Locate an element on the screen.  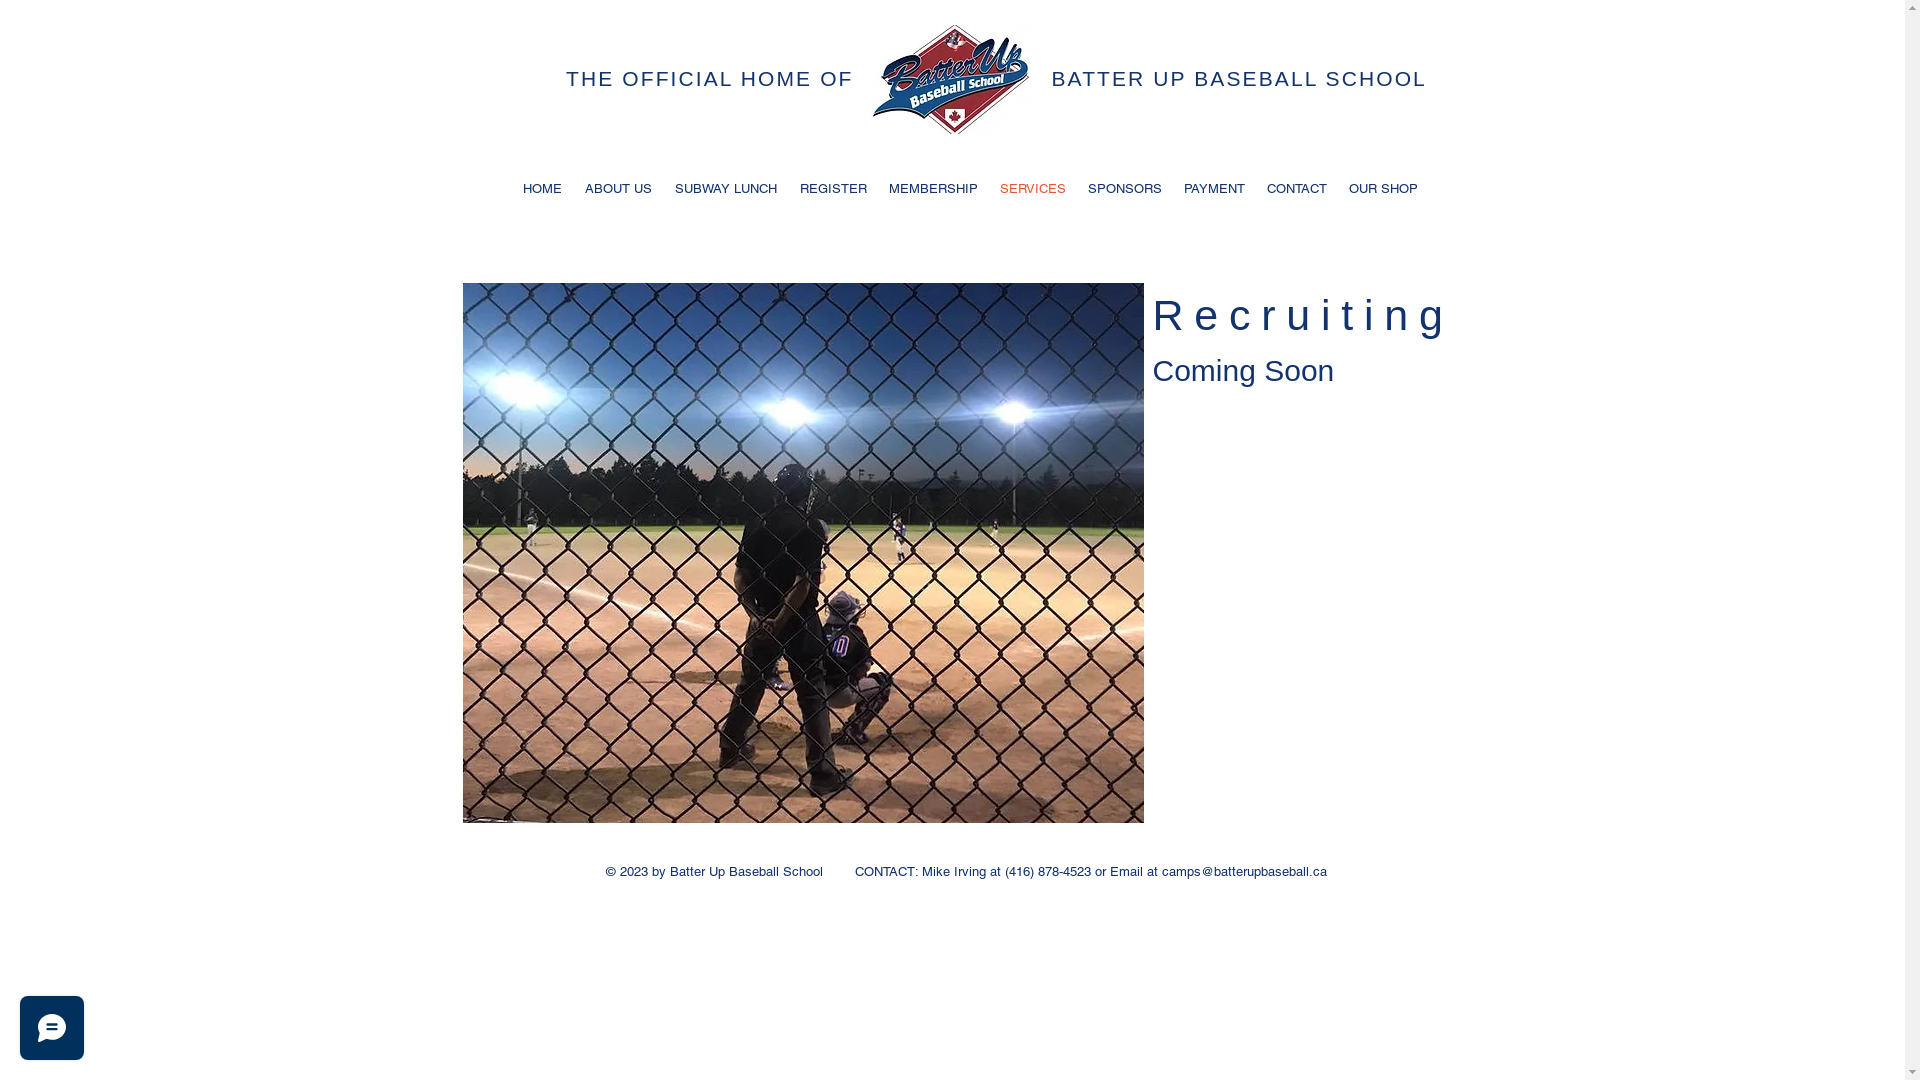
MEMBERSHIP is located at coordinates (934, 188).